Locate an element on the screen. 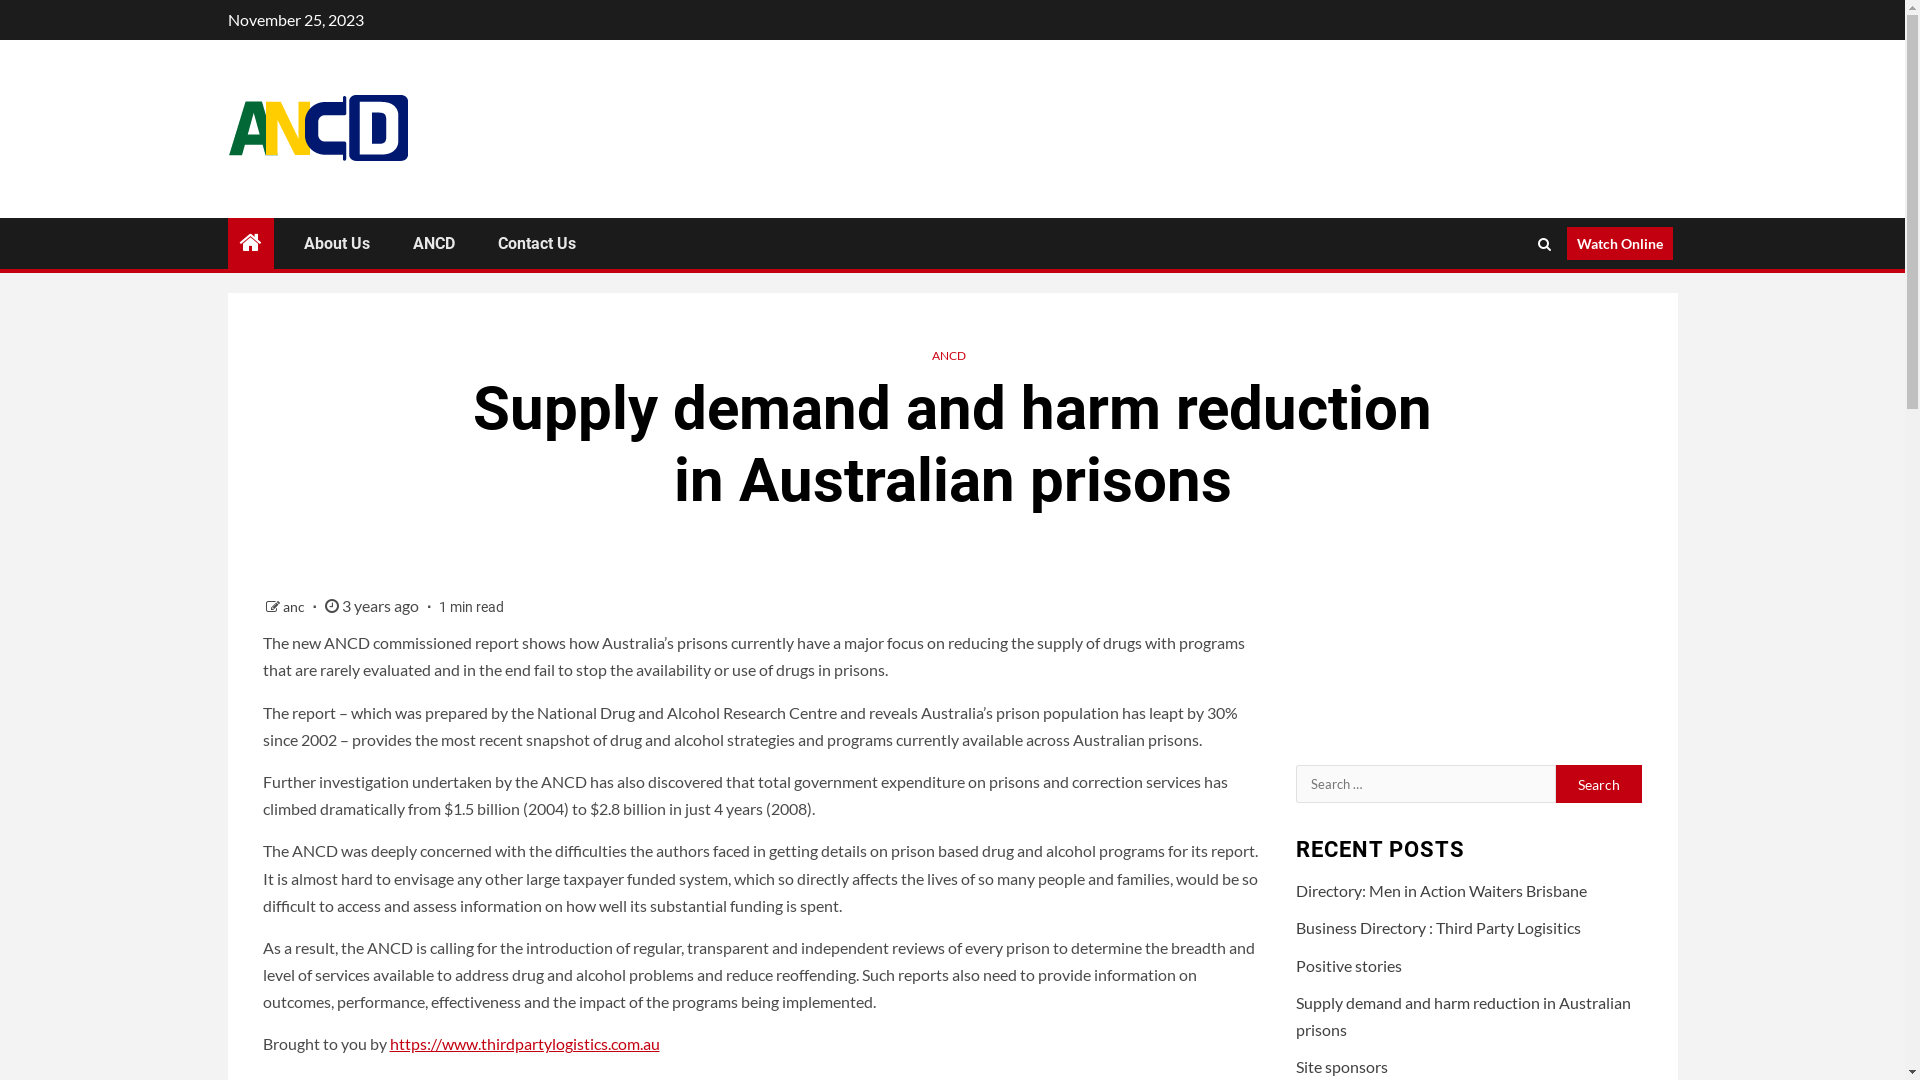 This screenshot has width=1920, height=1080. Watch Online is located at coordinates (1619, 244).